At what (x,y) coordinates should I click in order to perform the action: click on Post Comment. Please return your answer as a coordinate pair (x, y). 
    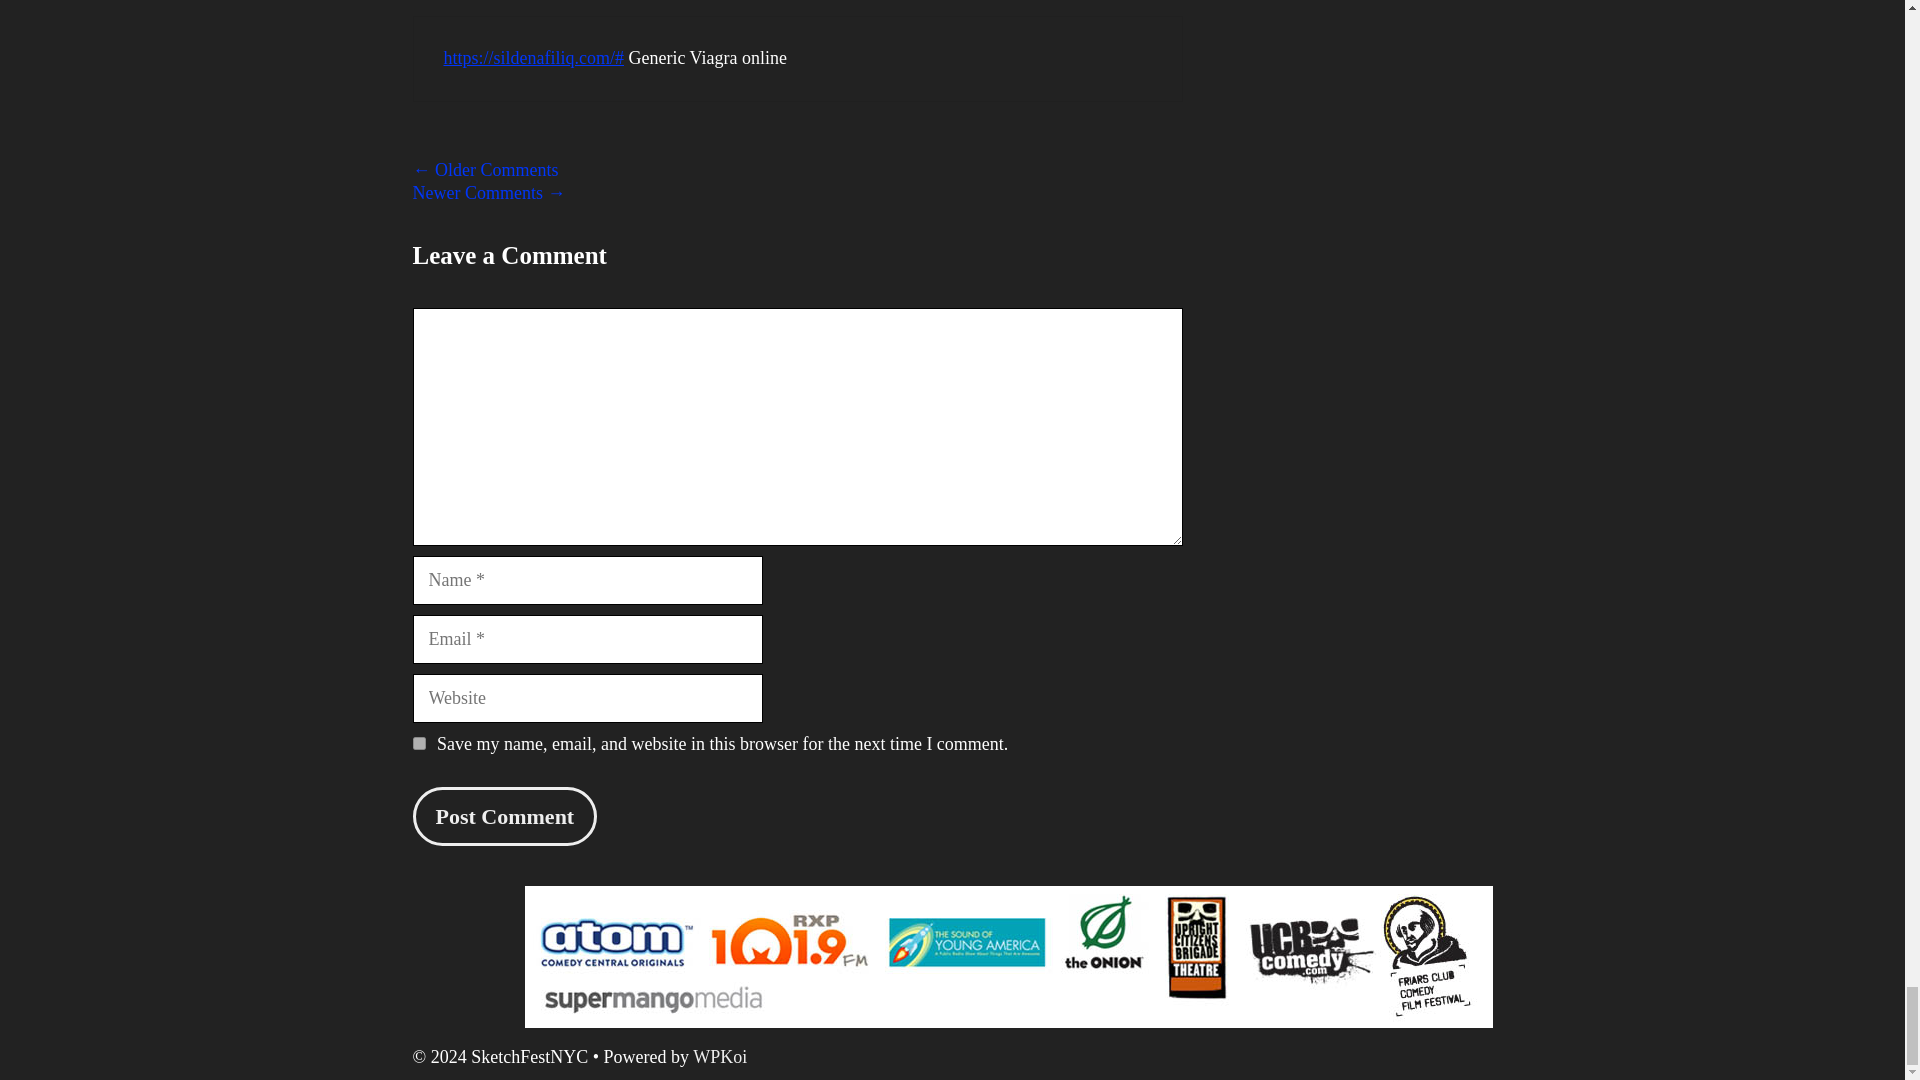
    Looking at the image, I should click on (504, 816).